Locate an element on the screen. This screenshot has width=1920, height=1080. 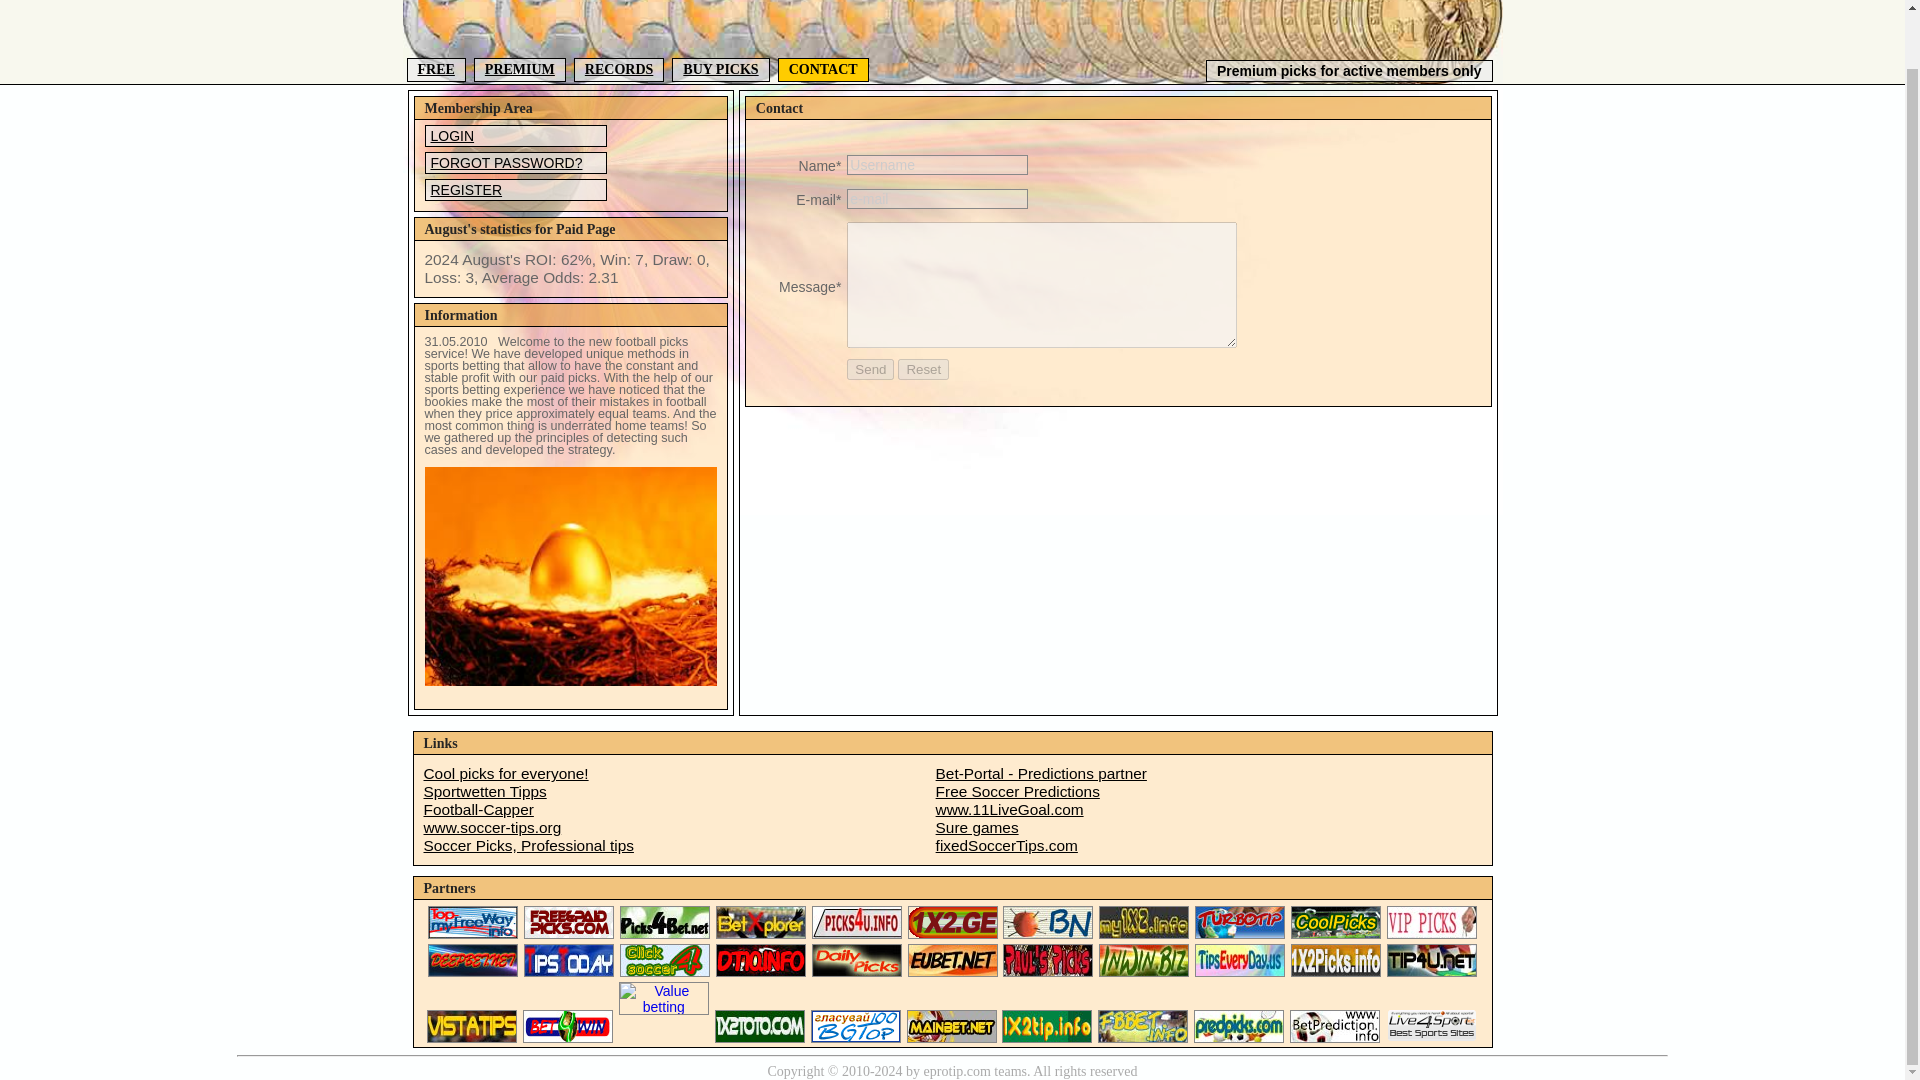
Send is located at coordinates (870, 369).